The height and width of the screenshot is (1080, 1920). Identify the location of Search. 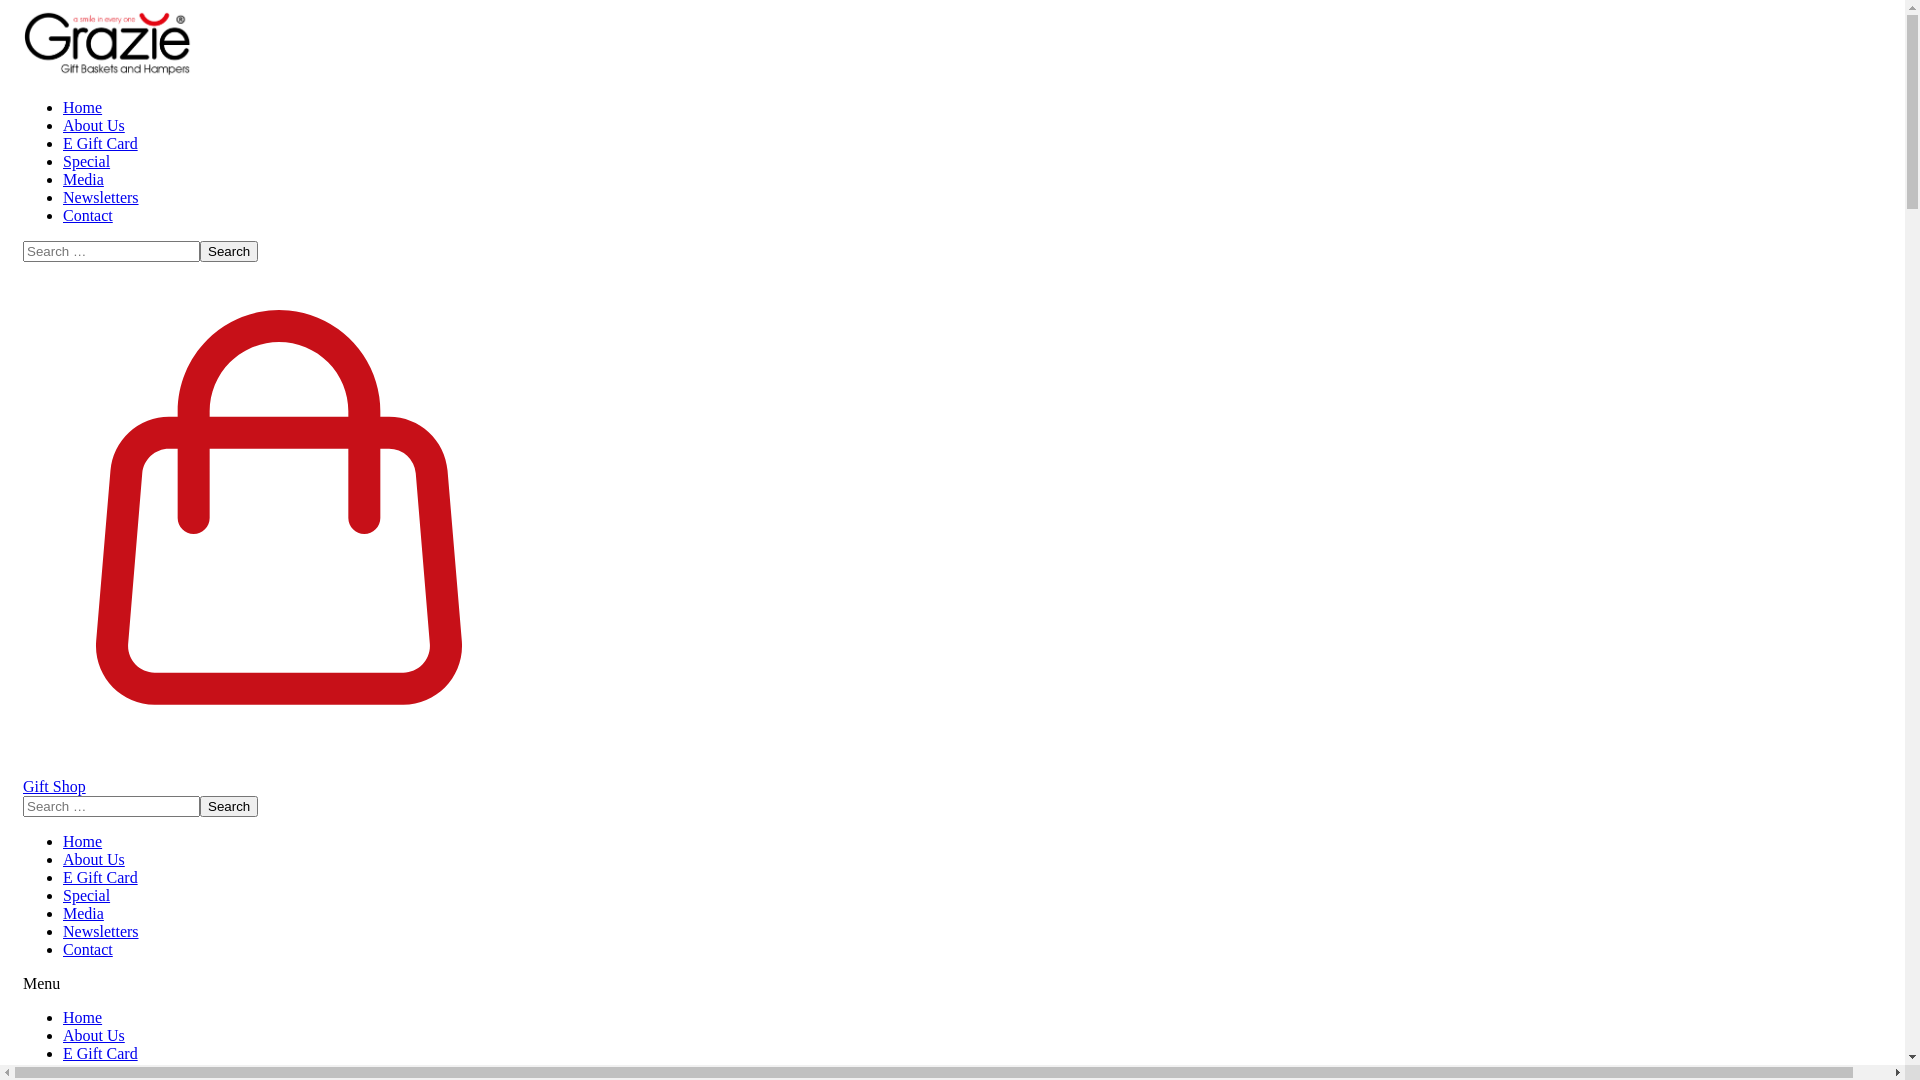
(229, 806).